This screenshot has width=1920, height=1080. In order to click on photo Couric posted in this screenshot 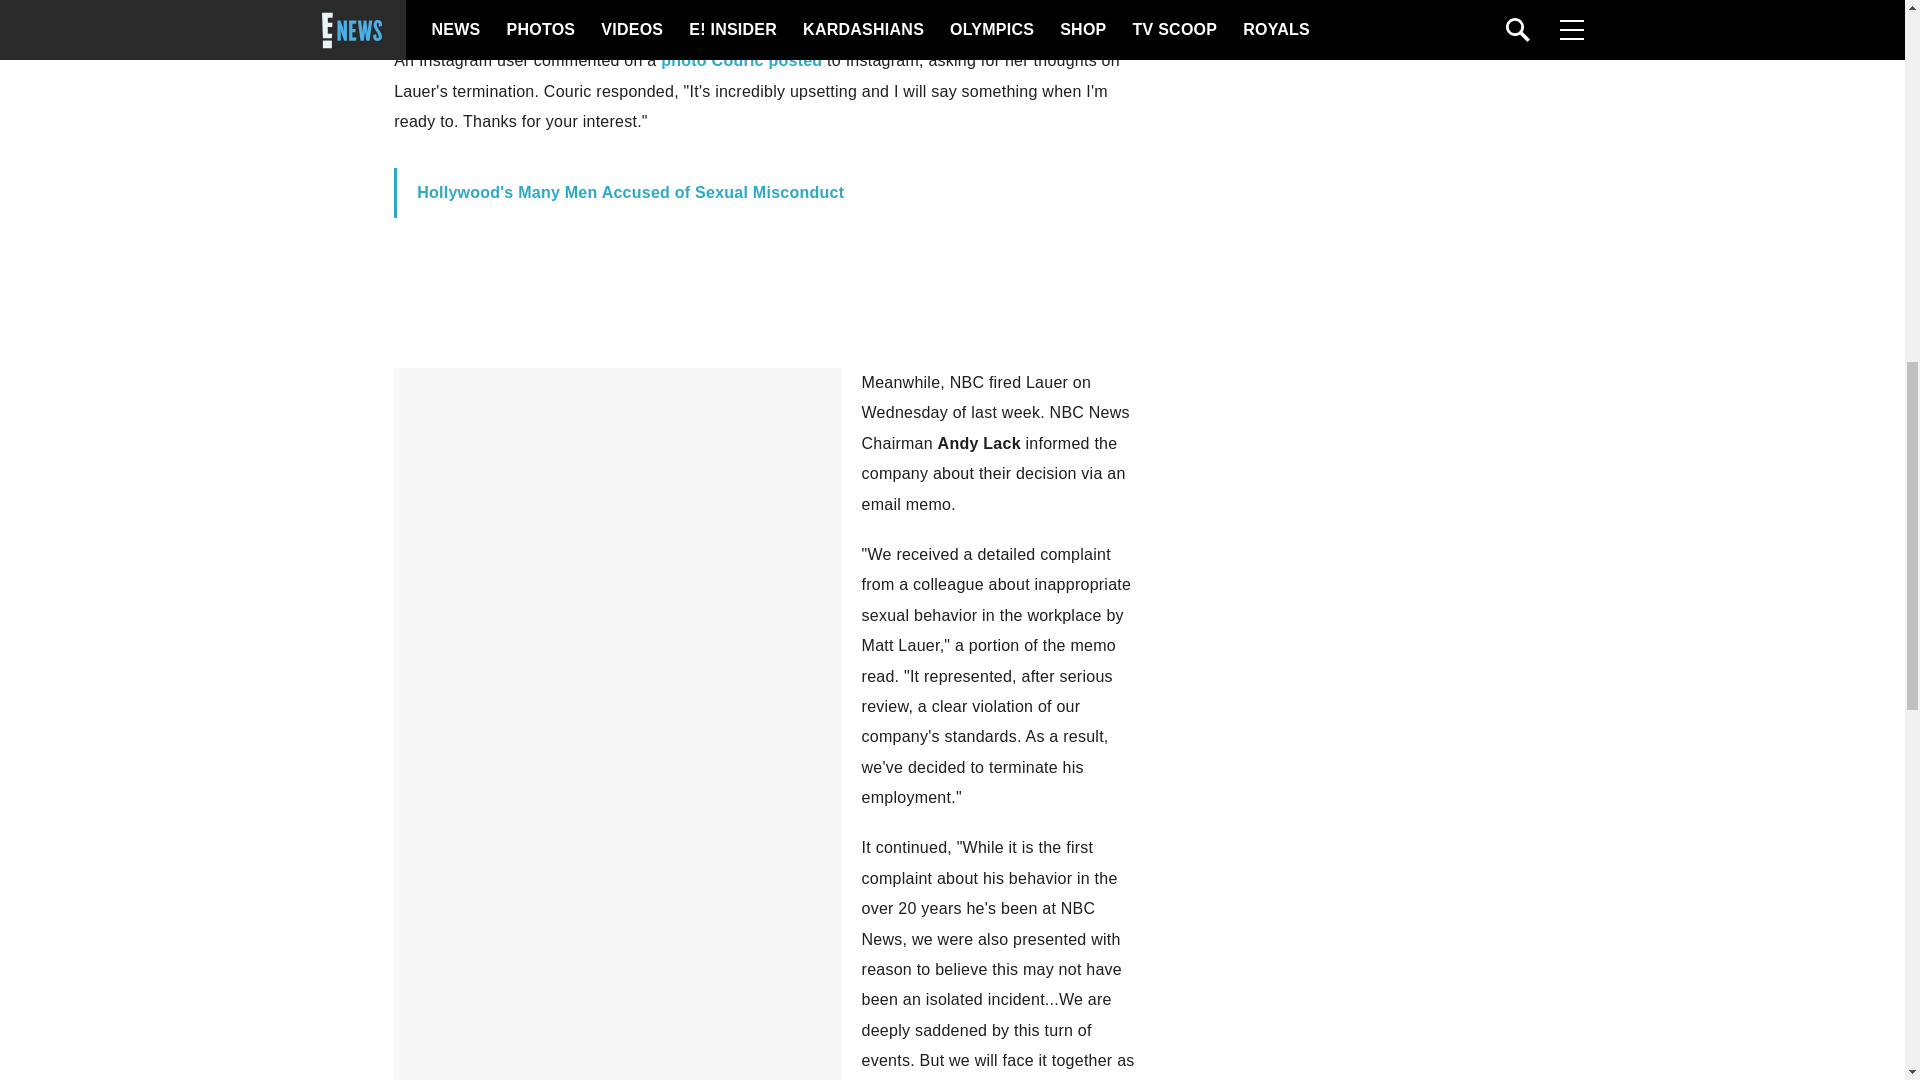, I will do `click(740, 60)`.